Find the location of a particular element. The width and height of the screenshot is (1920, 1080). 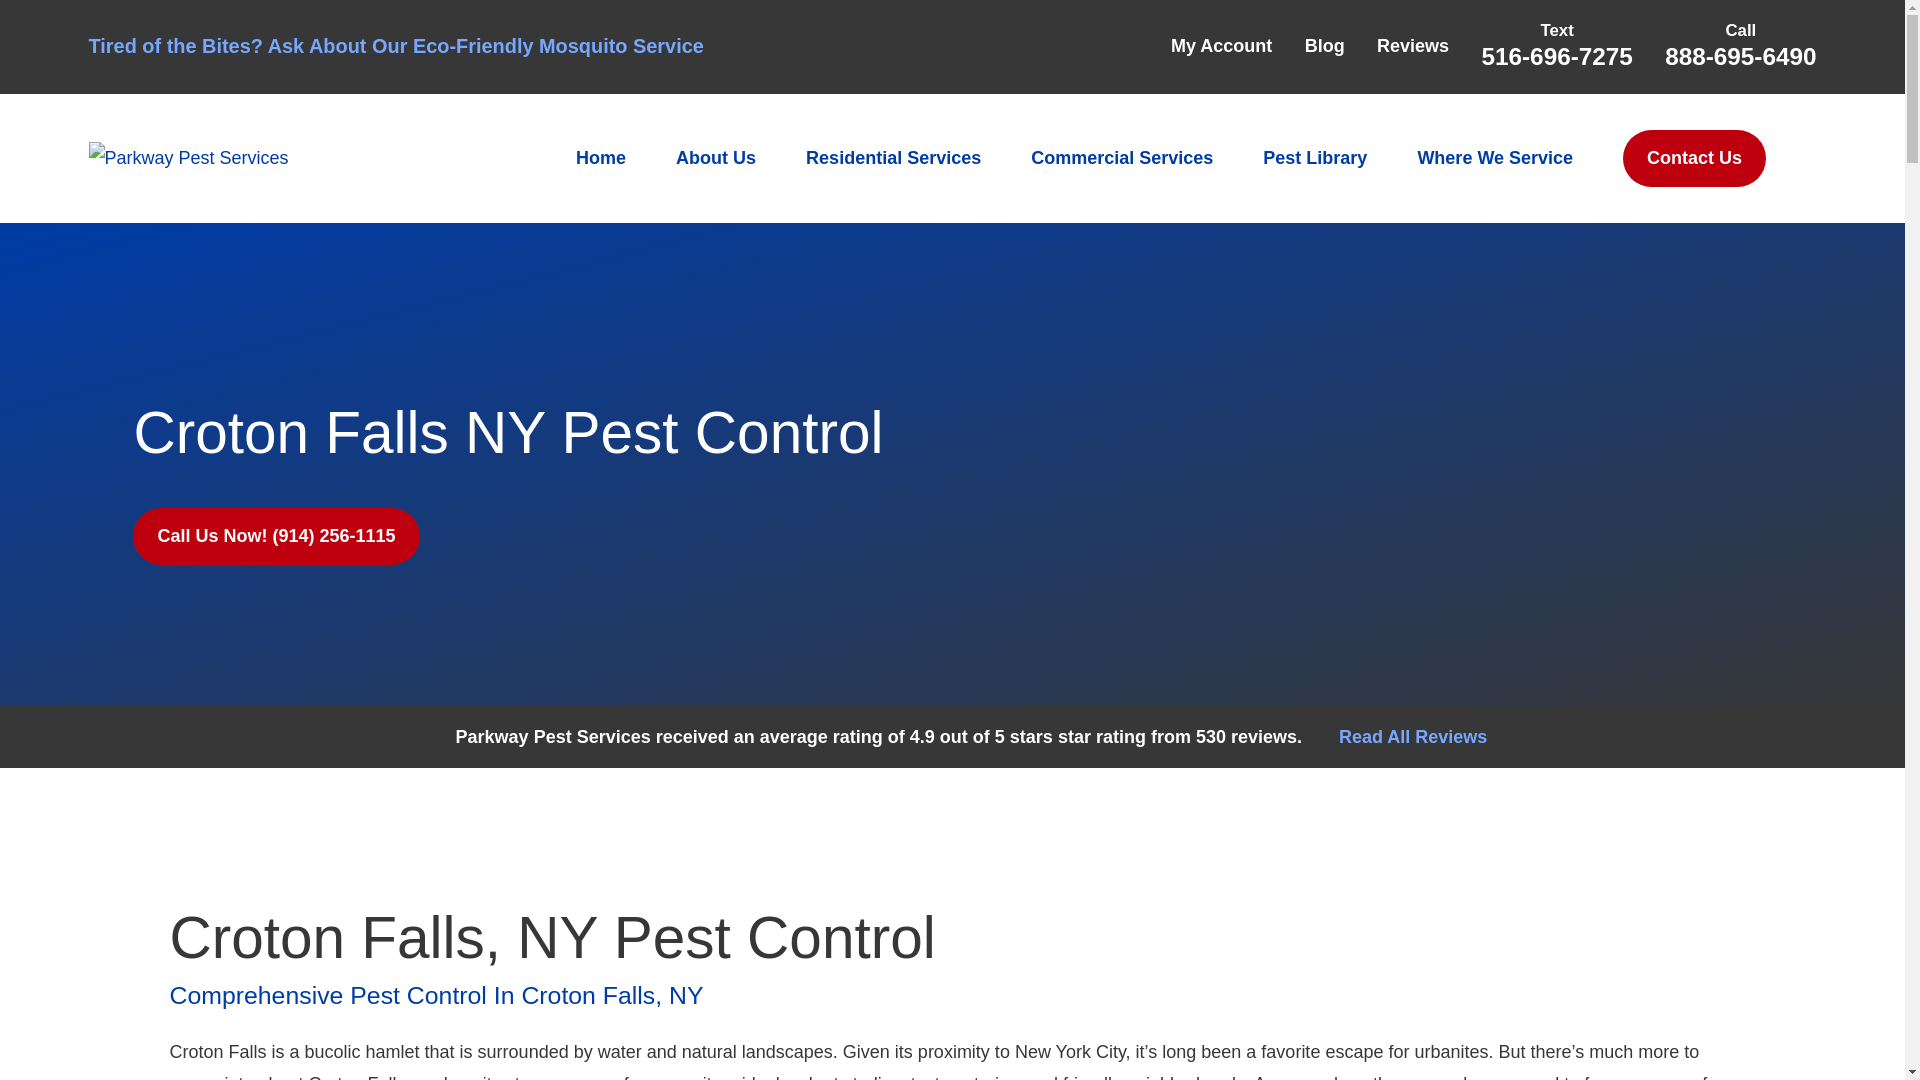

Reviews is located at coordinates (1412, 46).